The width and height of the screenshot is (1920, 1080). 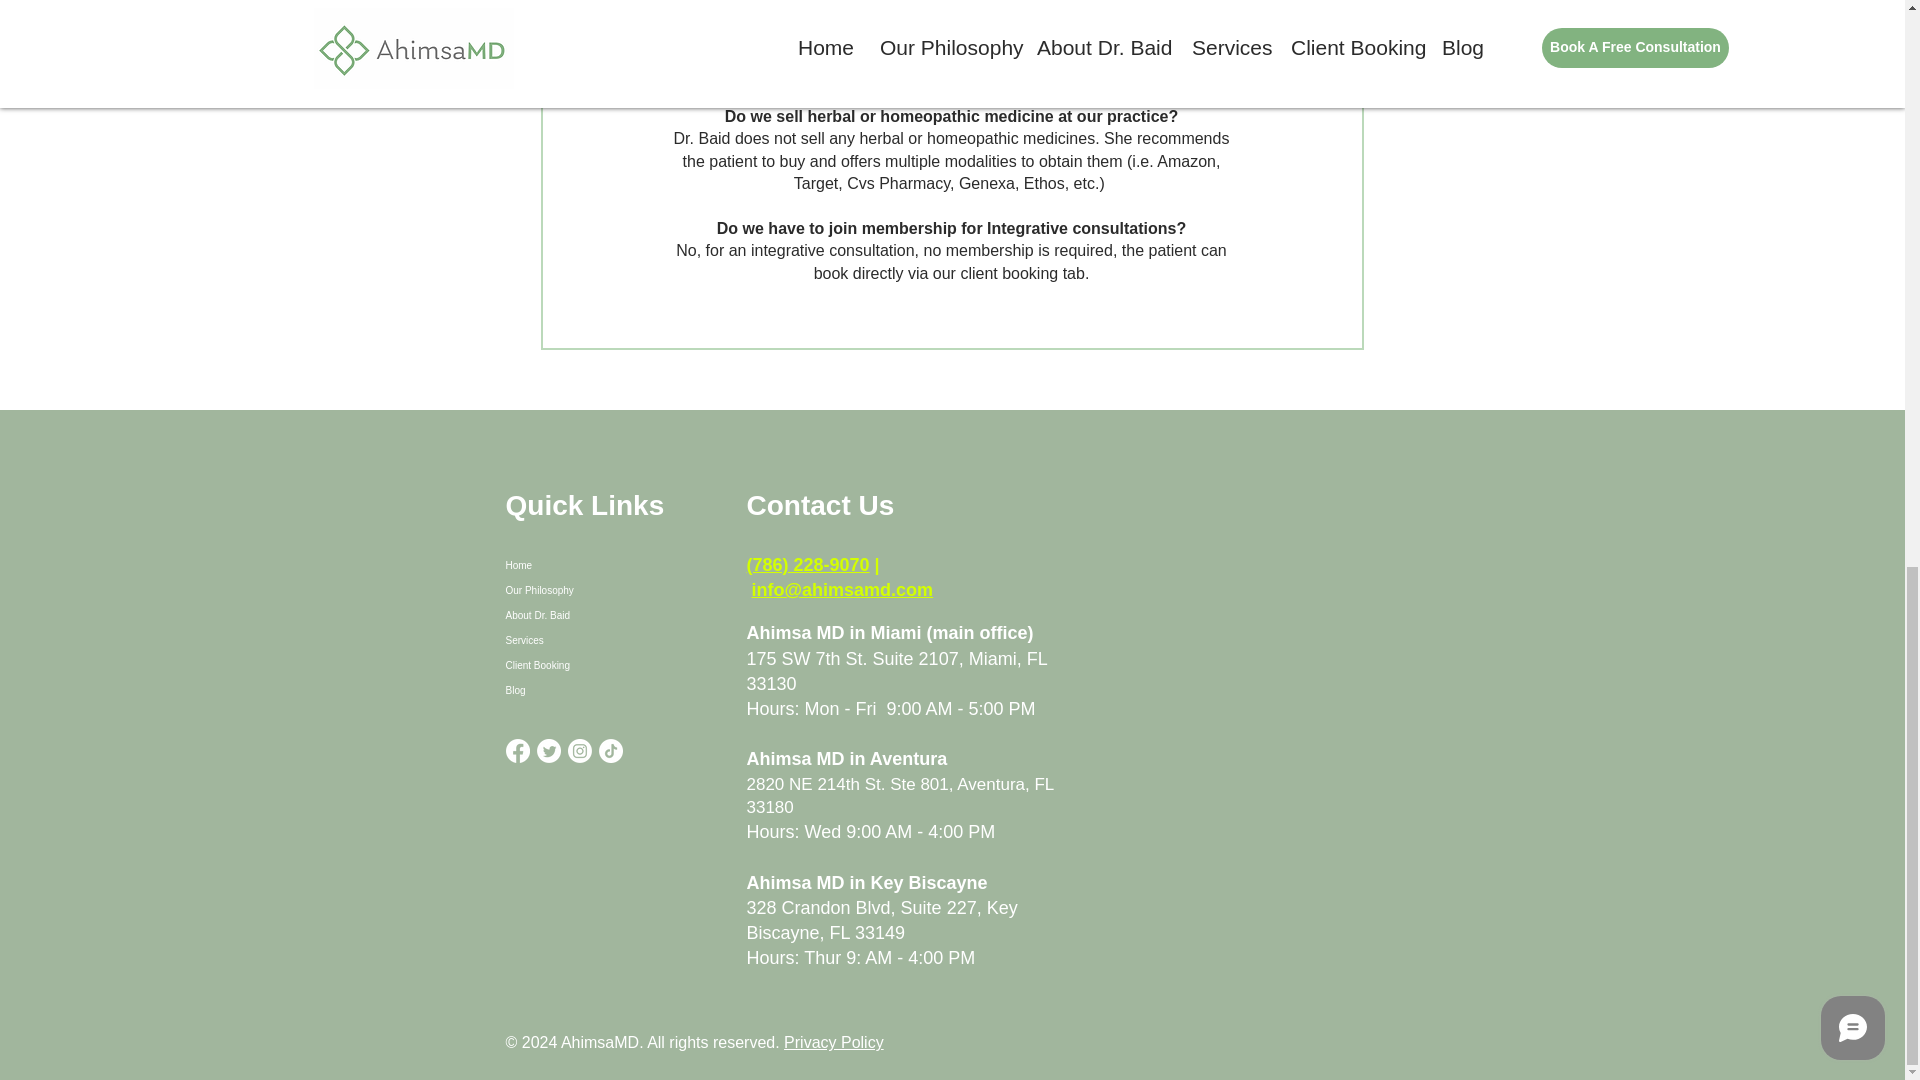 I want to click on About Dr. Baid, so click(x=607, y=614).